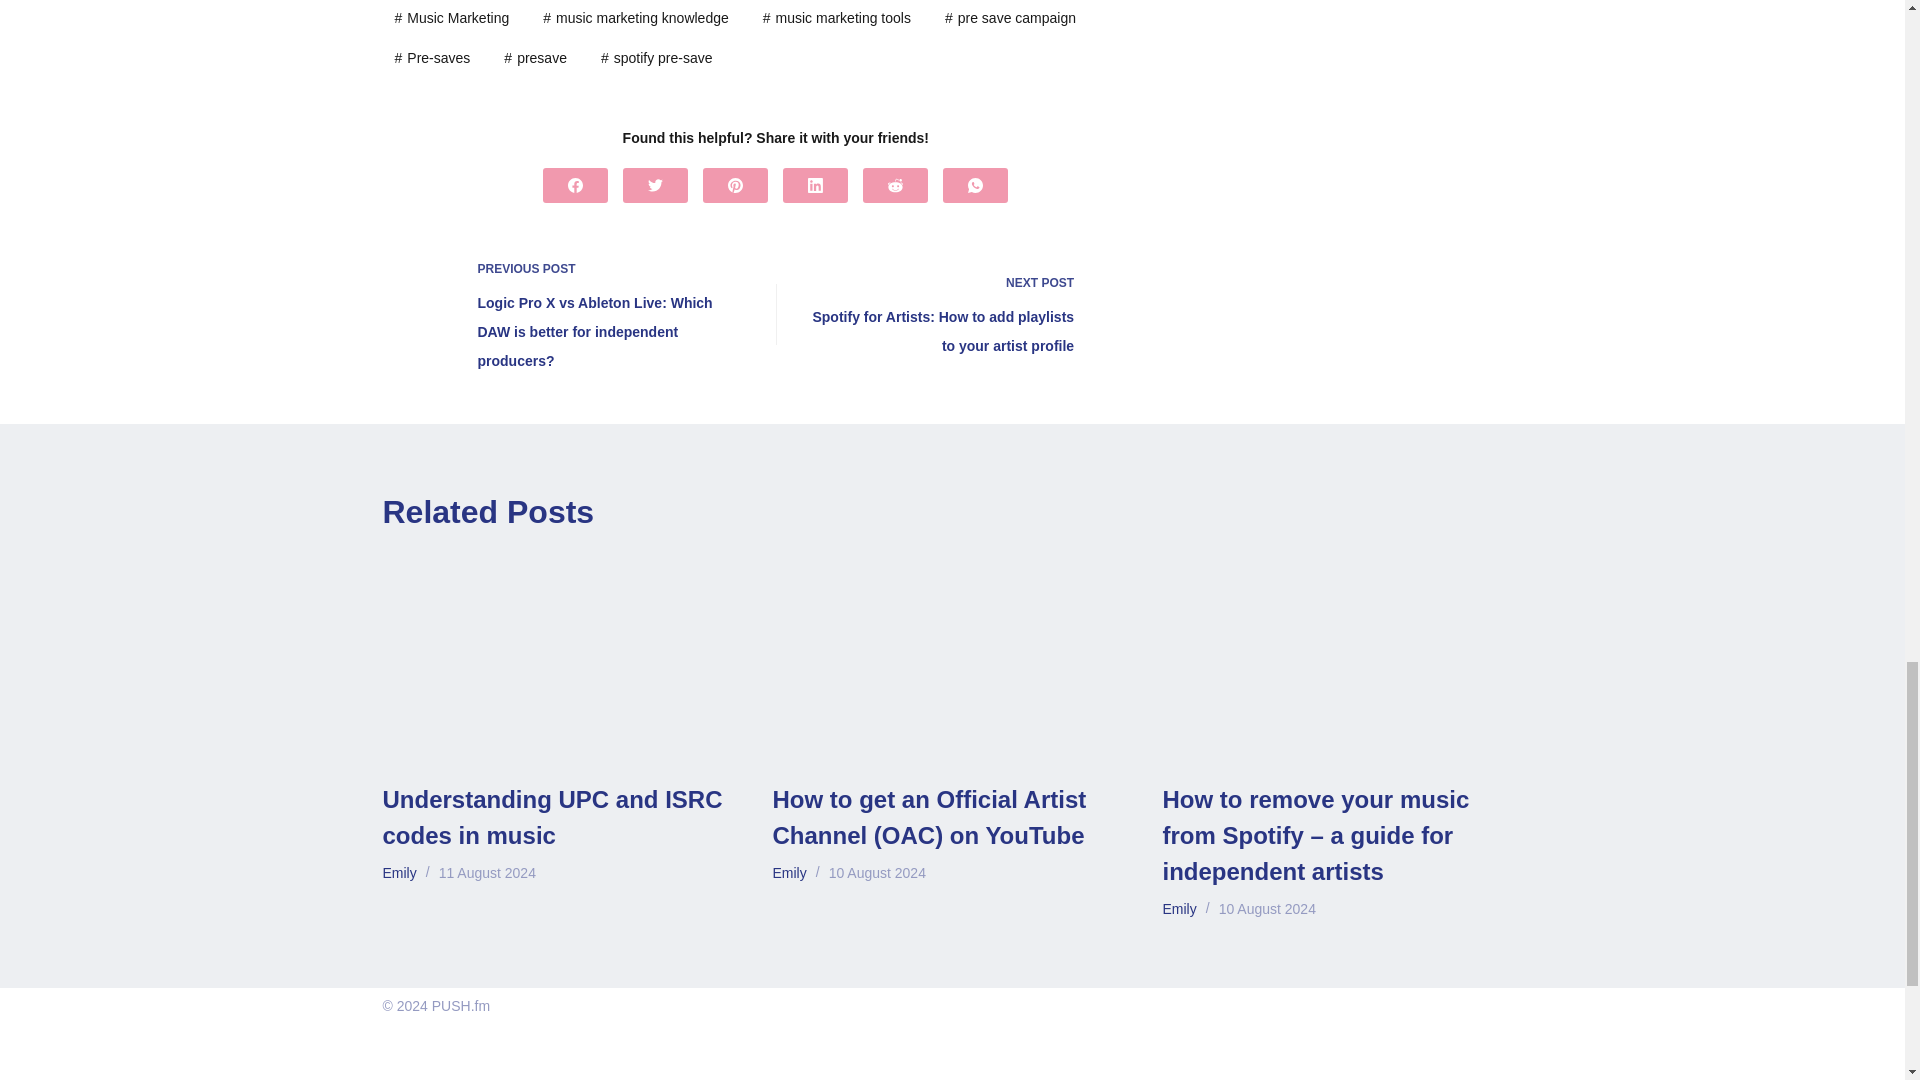 This screenshot has width=1920, height=1080. Describe the element at coordinates (657, 59) in the screenshot. I see `spotify pre-save` at that location.